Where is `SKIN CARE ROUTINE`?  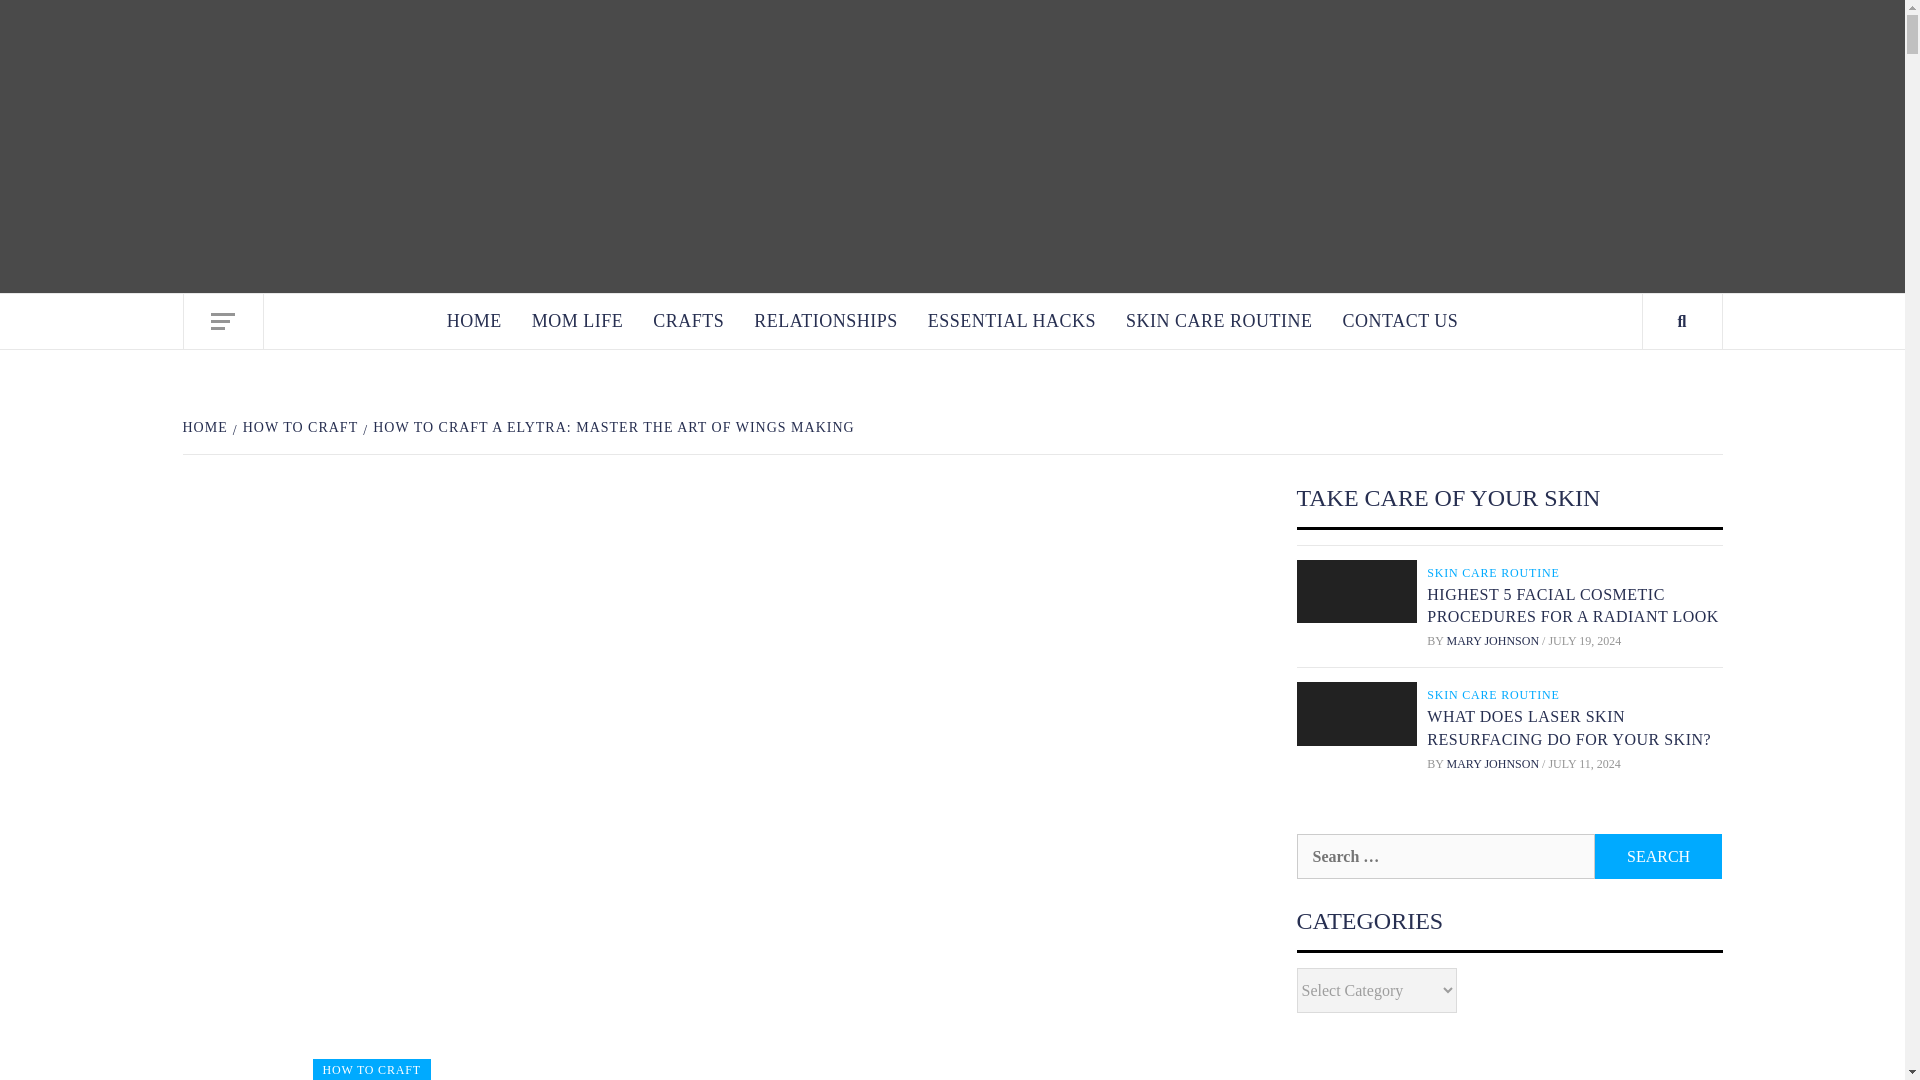 SKIN CARE ROUTINE is located at coordinates (1220, 320).